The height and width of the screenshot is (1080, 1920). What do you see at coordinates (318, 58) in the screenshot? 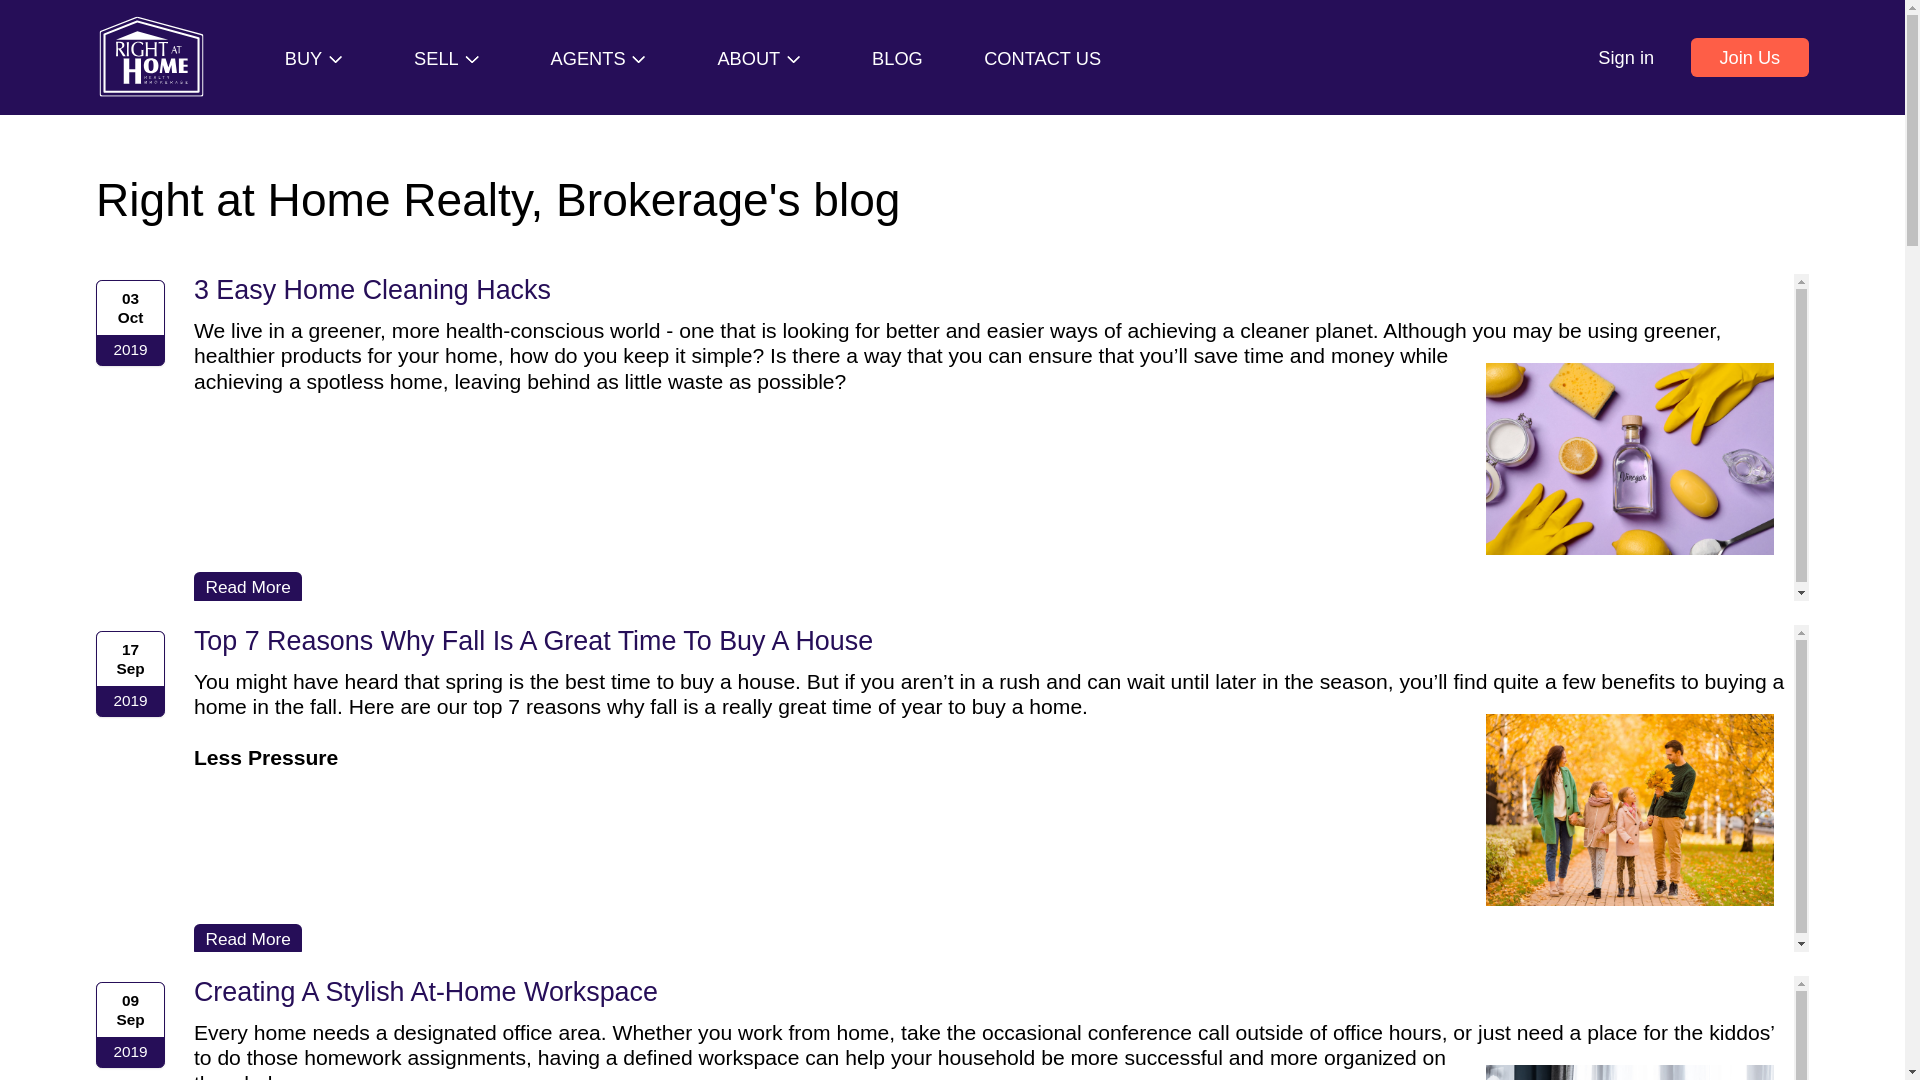
I see `Buy` at bounding box center [318, 58].